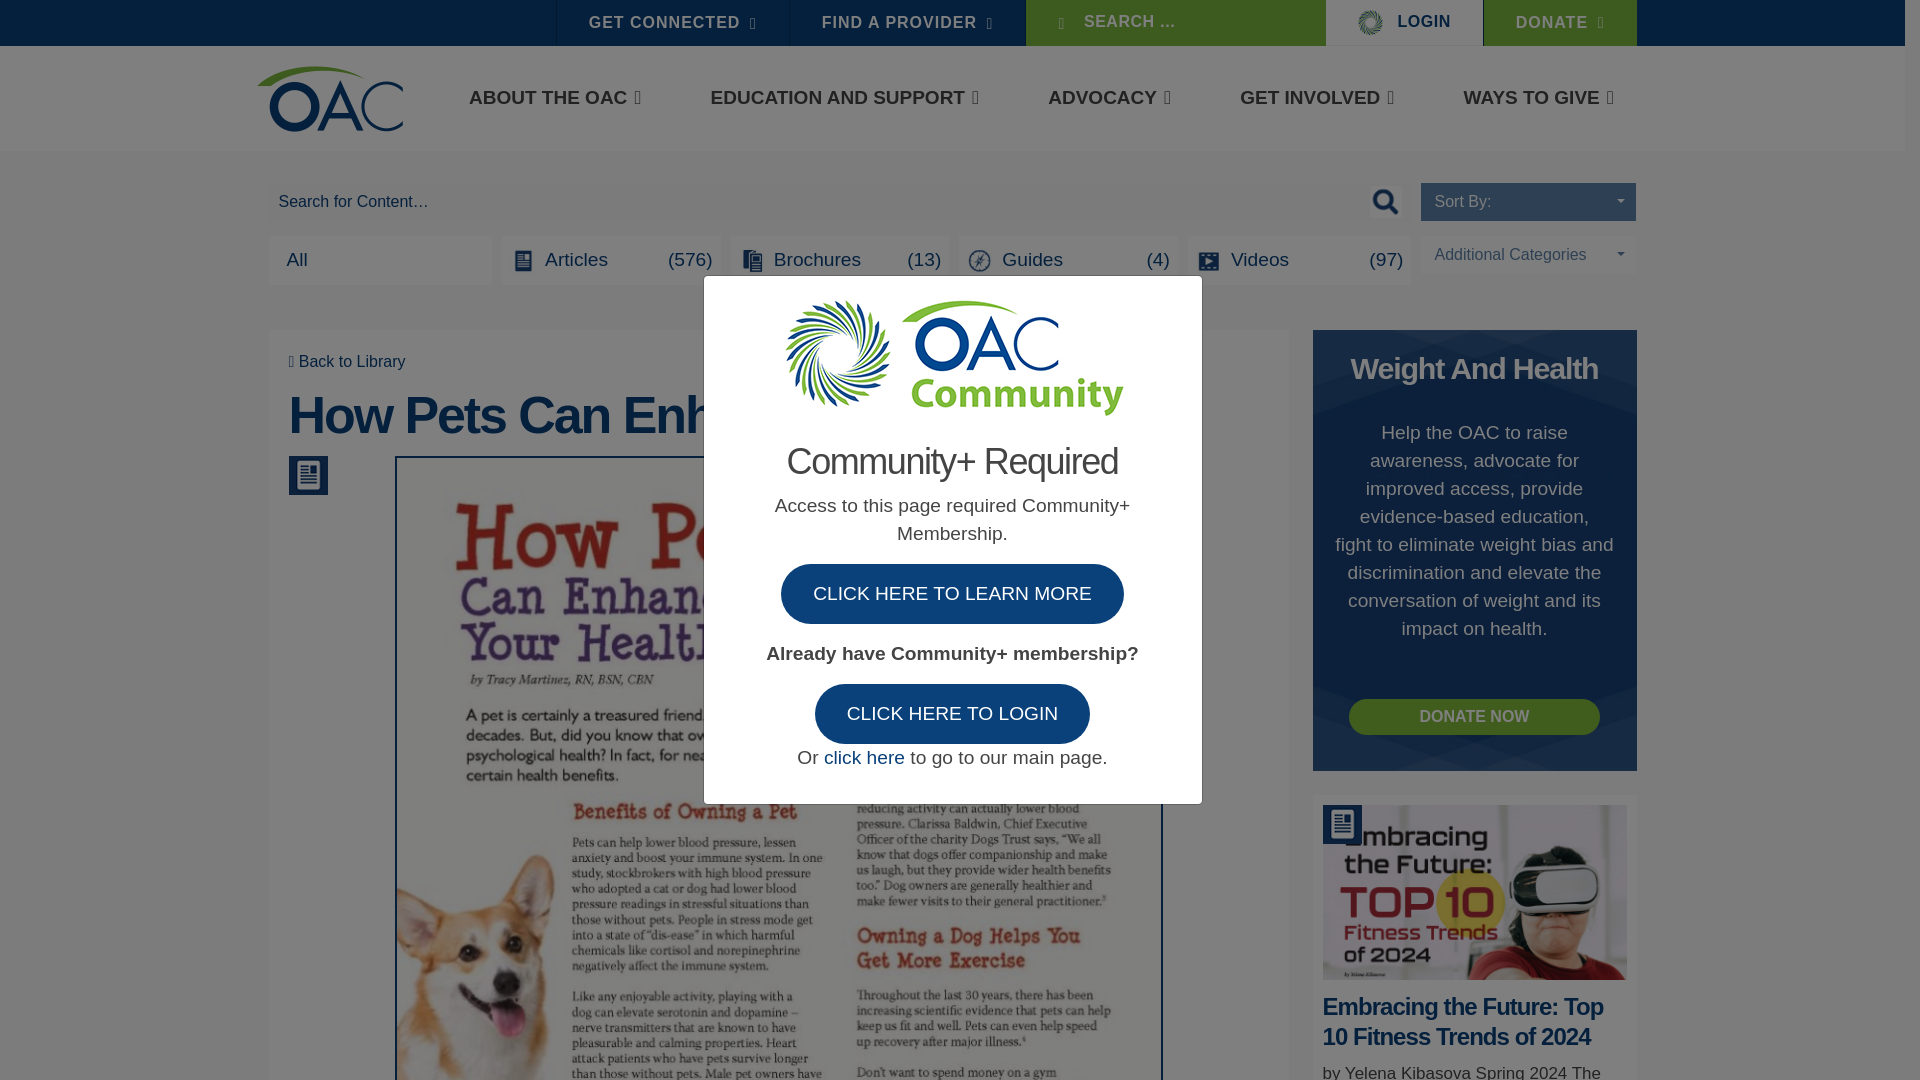  I want to click on GET CONNECTED, so click(672, 22).